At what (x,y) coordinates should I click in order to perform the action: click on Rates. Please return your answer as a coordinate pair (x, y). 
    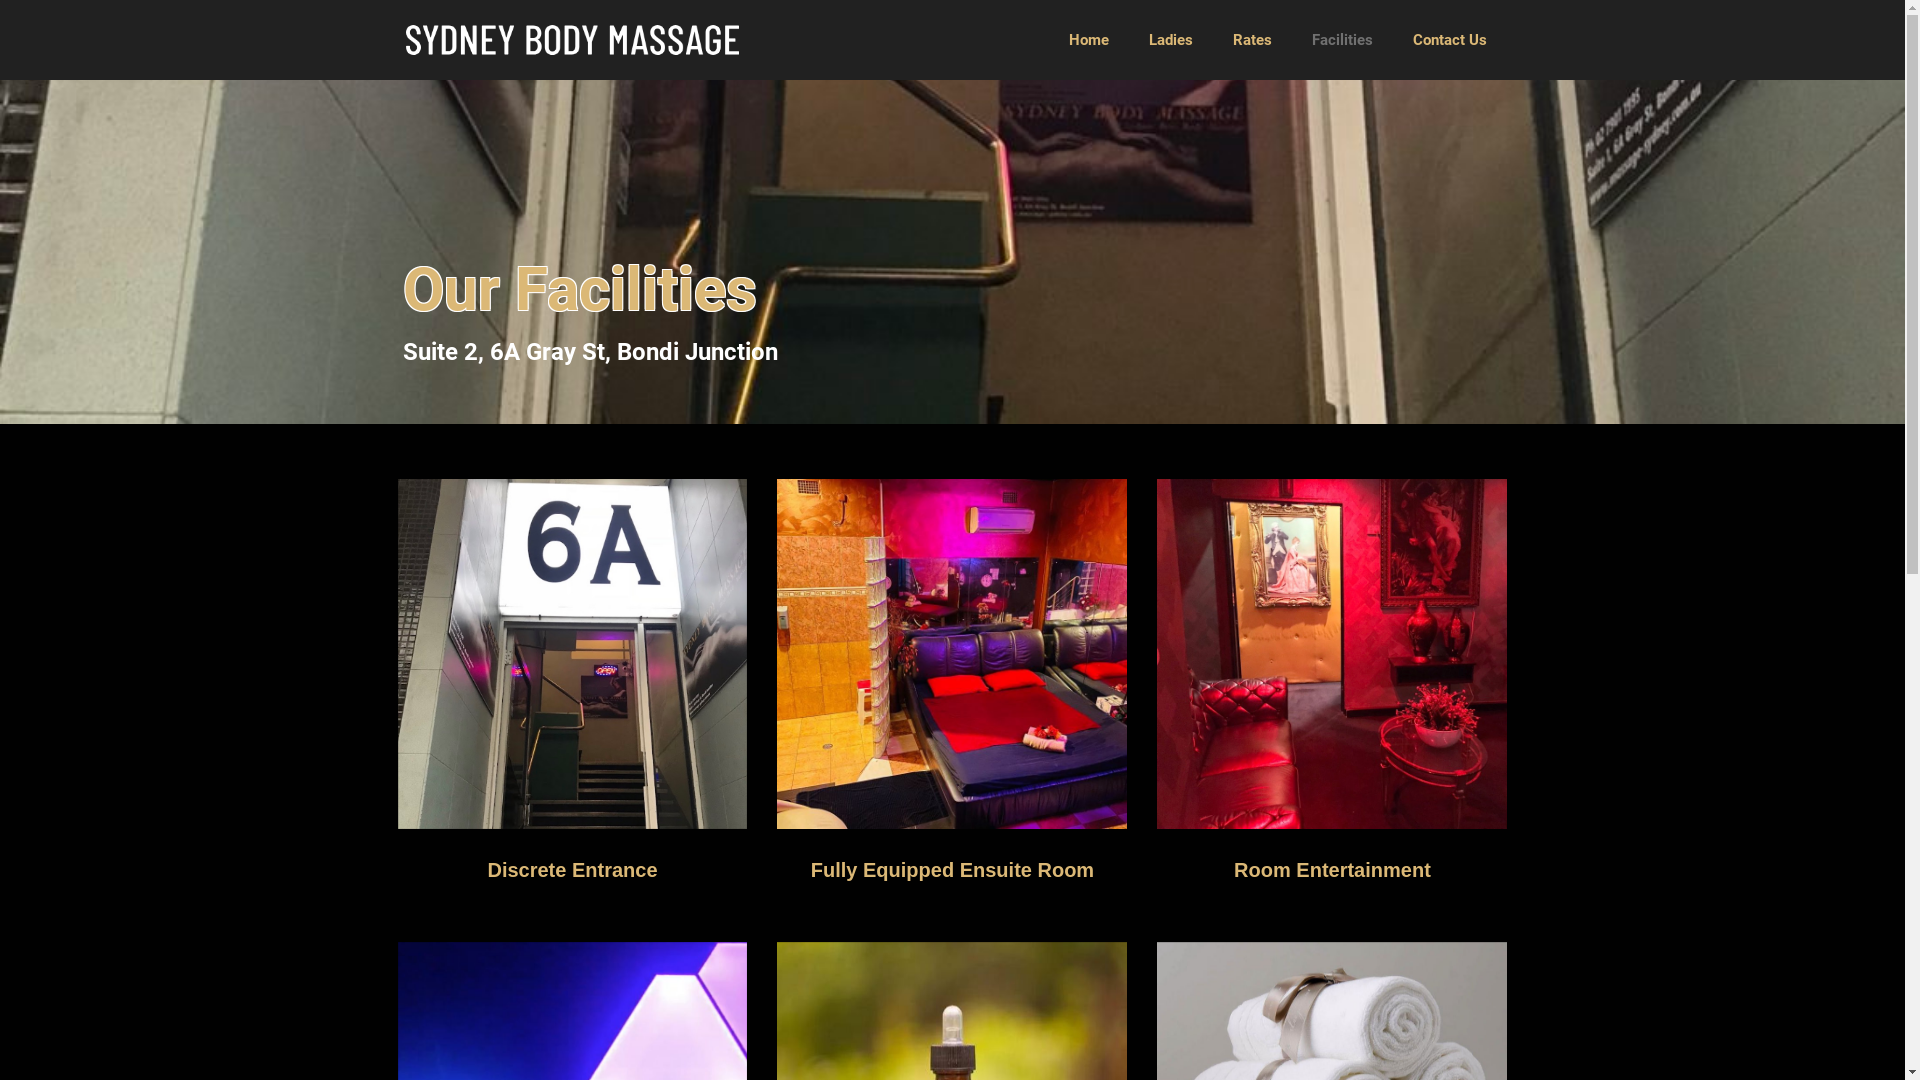
    Looking at the image, I should click on (1252, 40).